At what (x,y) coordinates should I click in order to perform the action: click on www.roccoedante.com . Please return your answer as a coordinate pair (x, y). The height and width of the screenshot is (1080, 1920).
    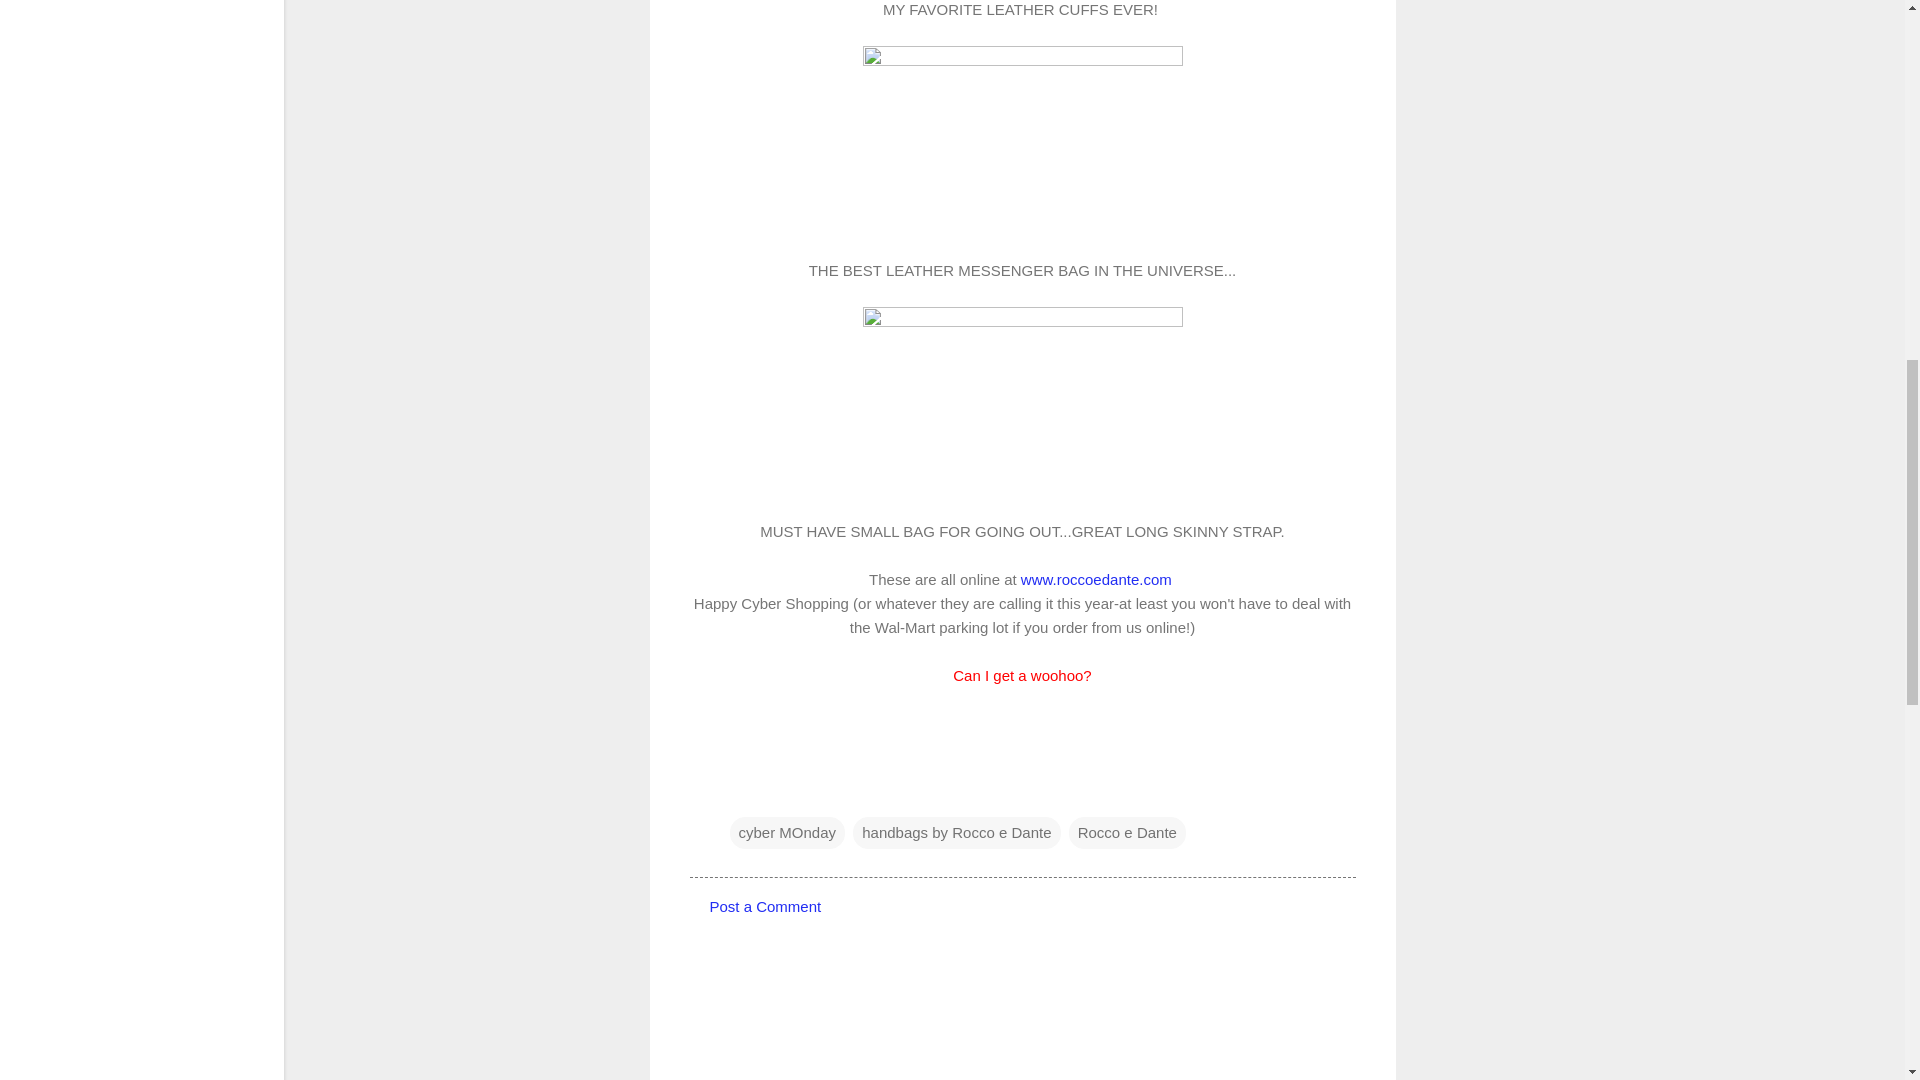
    Looking at the image, I should click on (1098, 579).